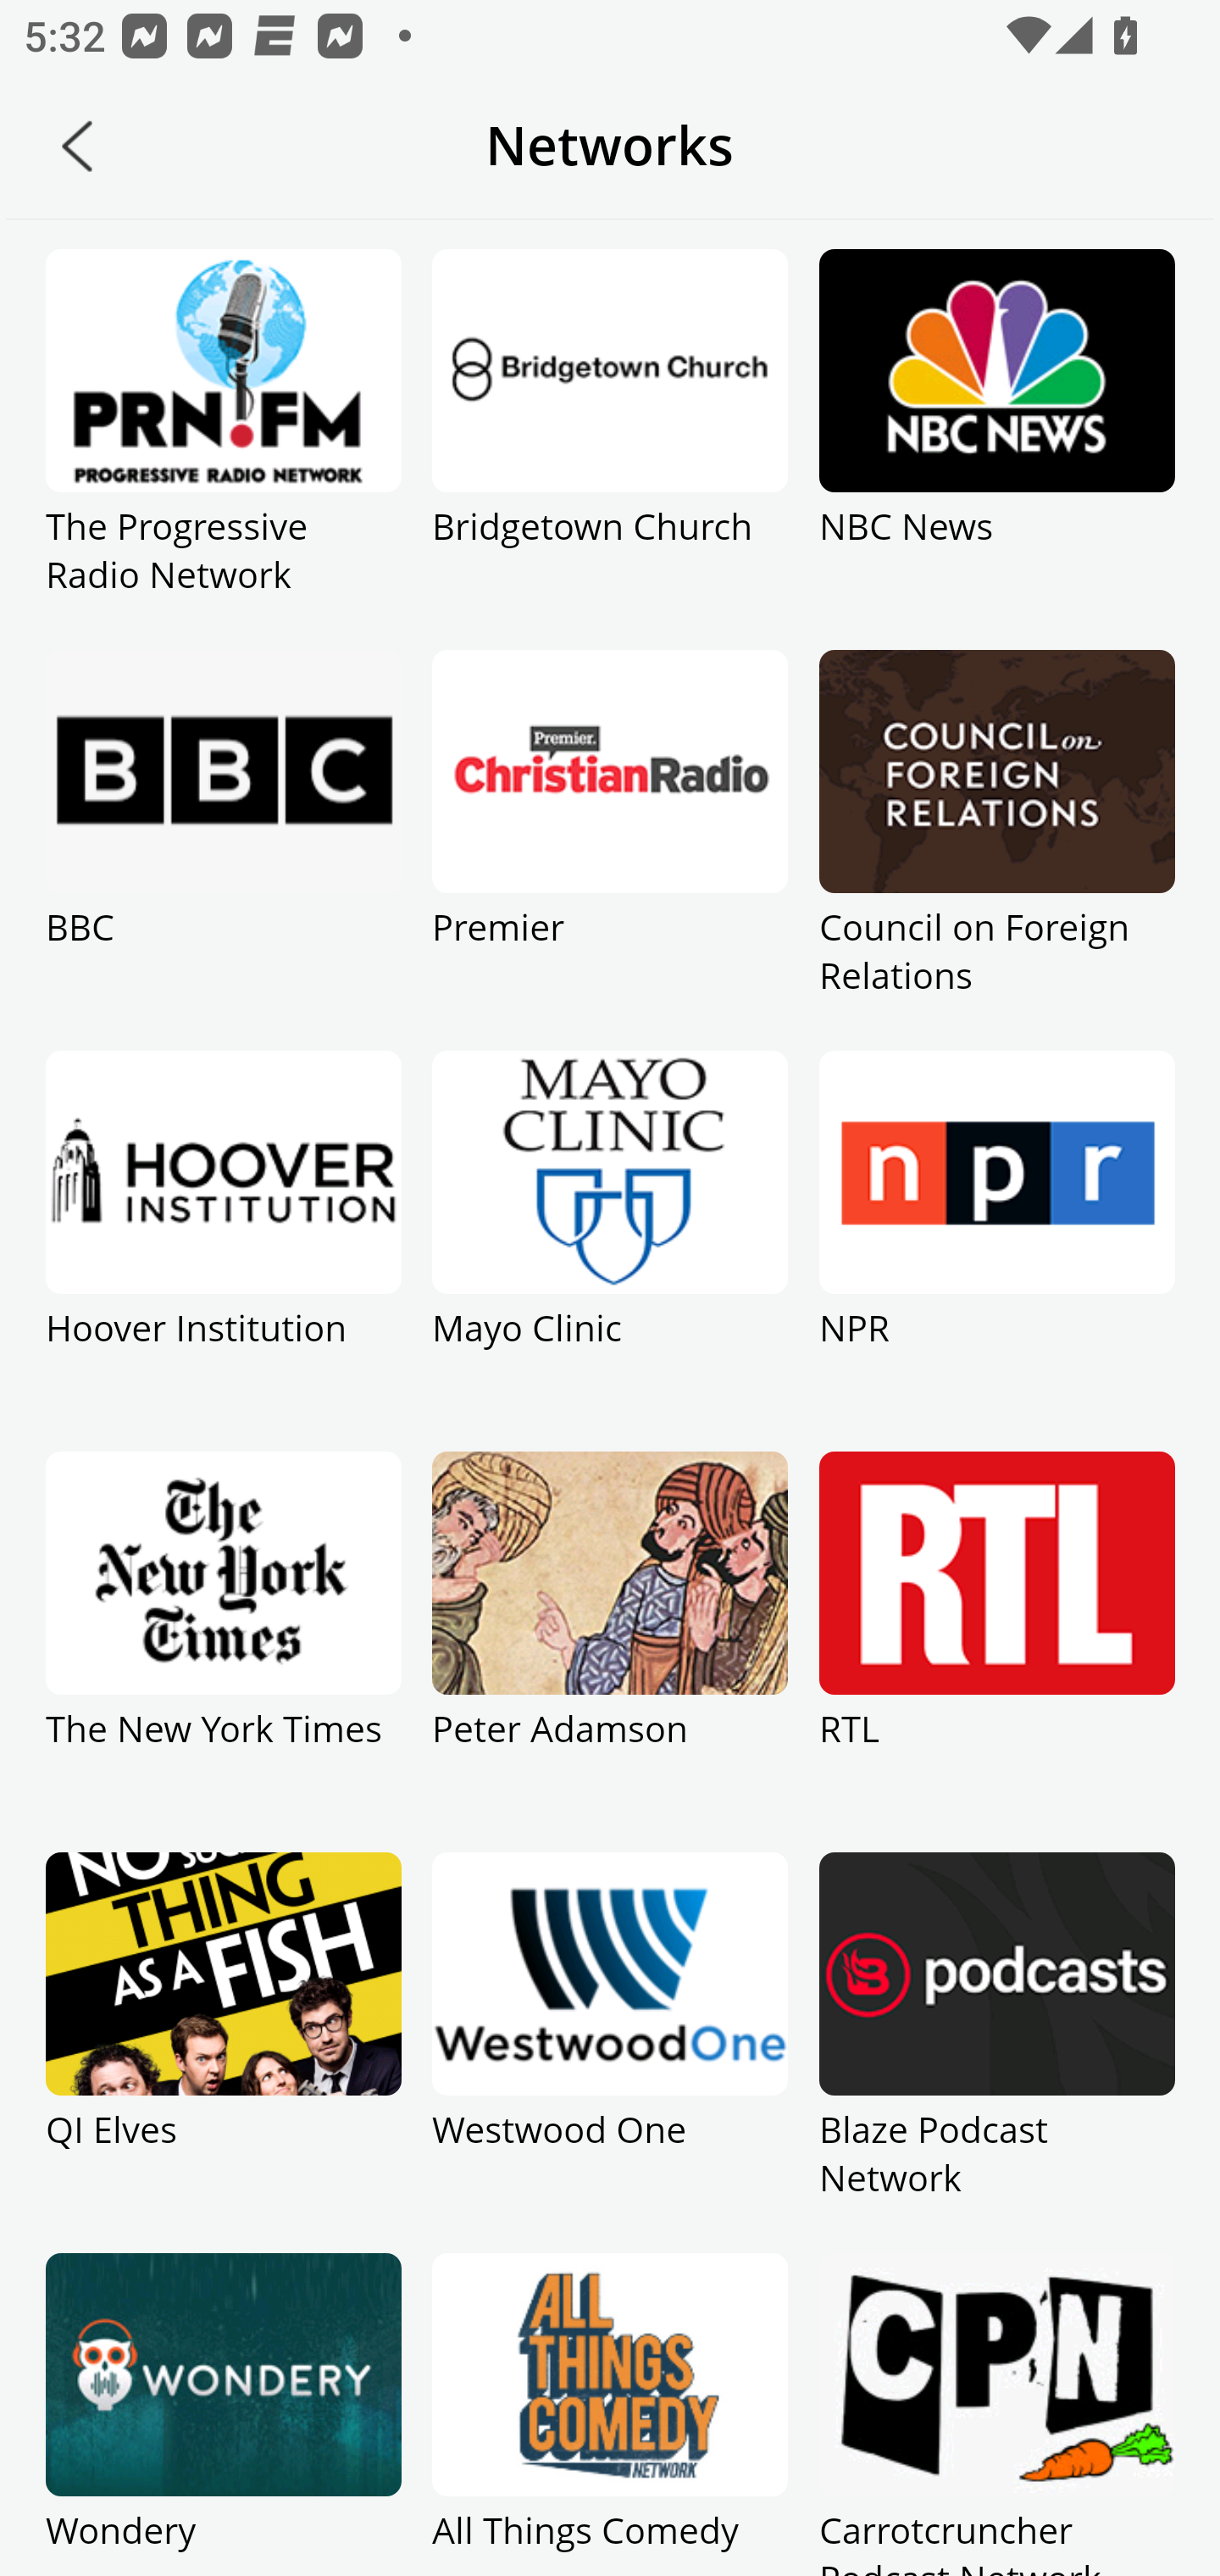  What do you see at coordinates (223, 2052) in the screenshot?
I see `QI Elves` at bounding box center [223, 2052].